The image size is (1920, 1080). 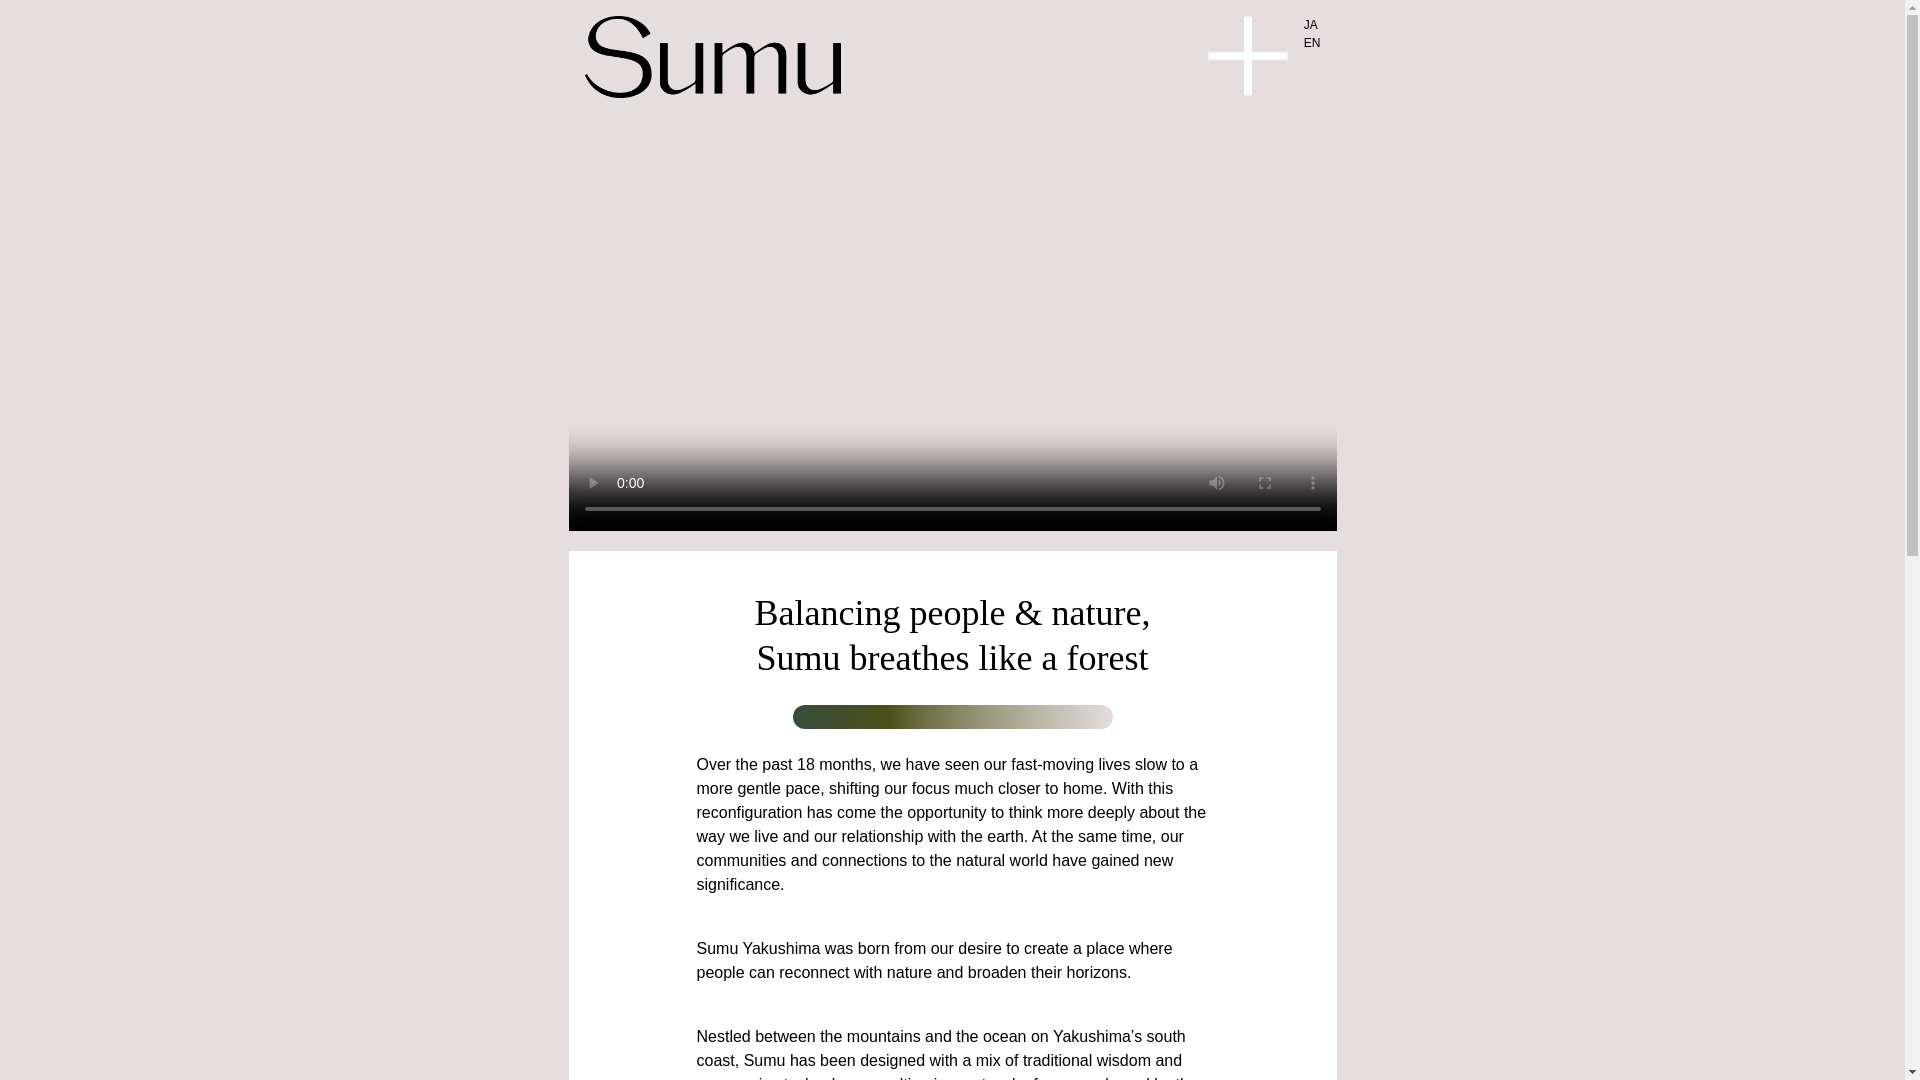 I want to click on JA, so click(x=1312, y=24).